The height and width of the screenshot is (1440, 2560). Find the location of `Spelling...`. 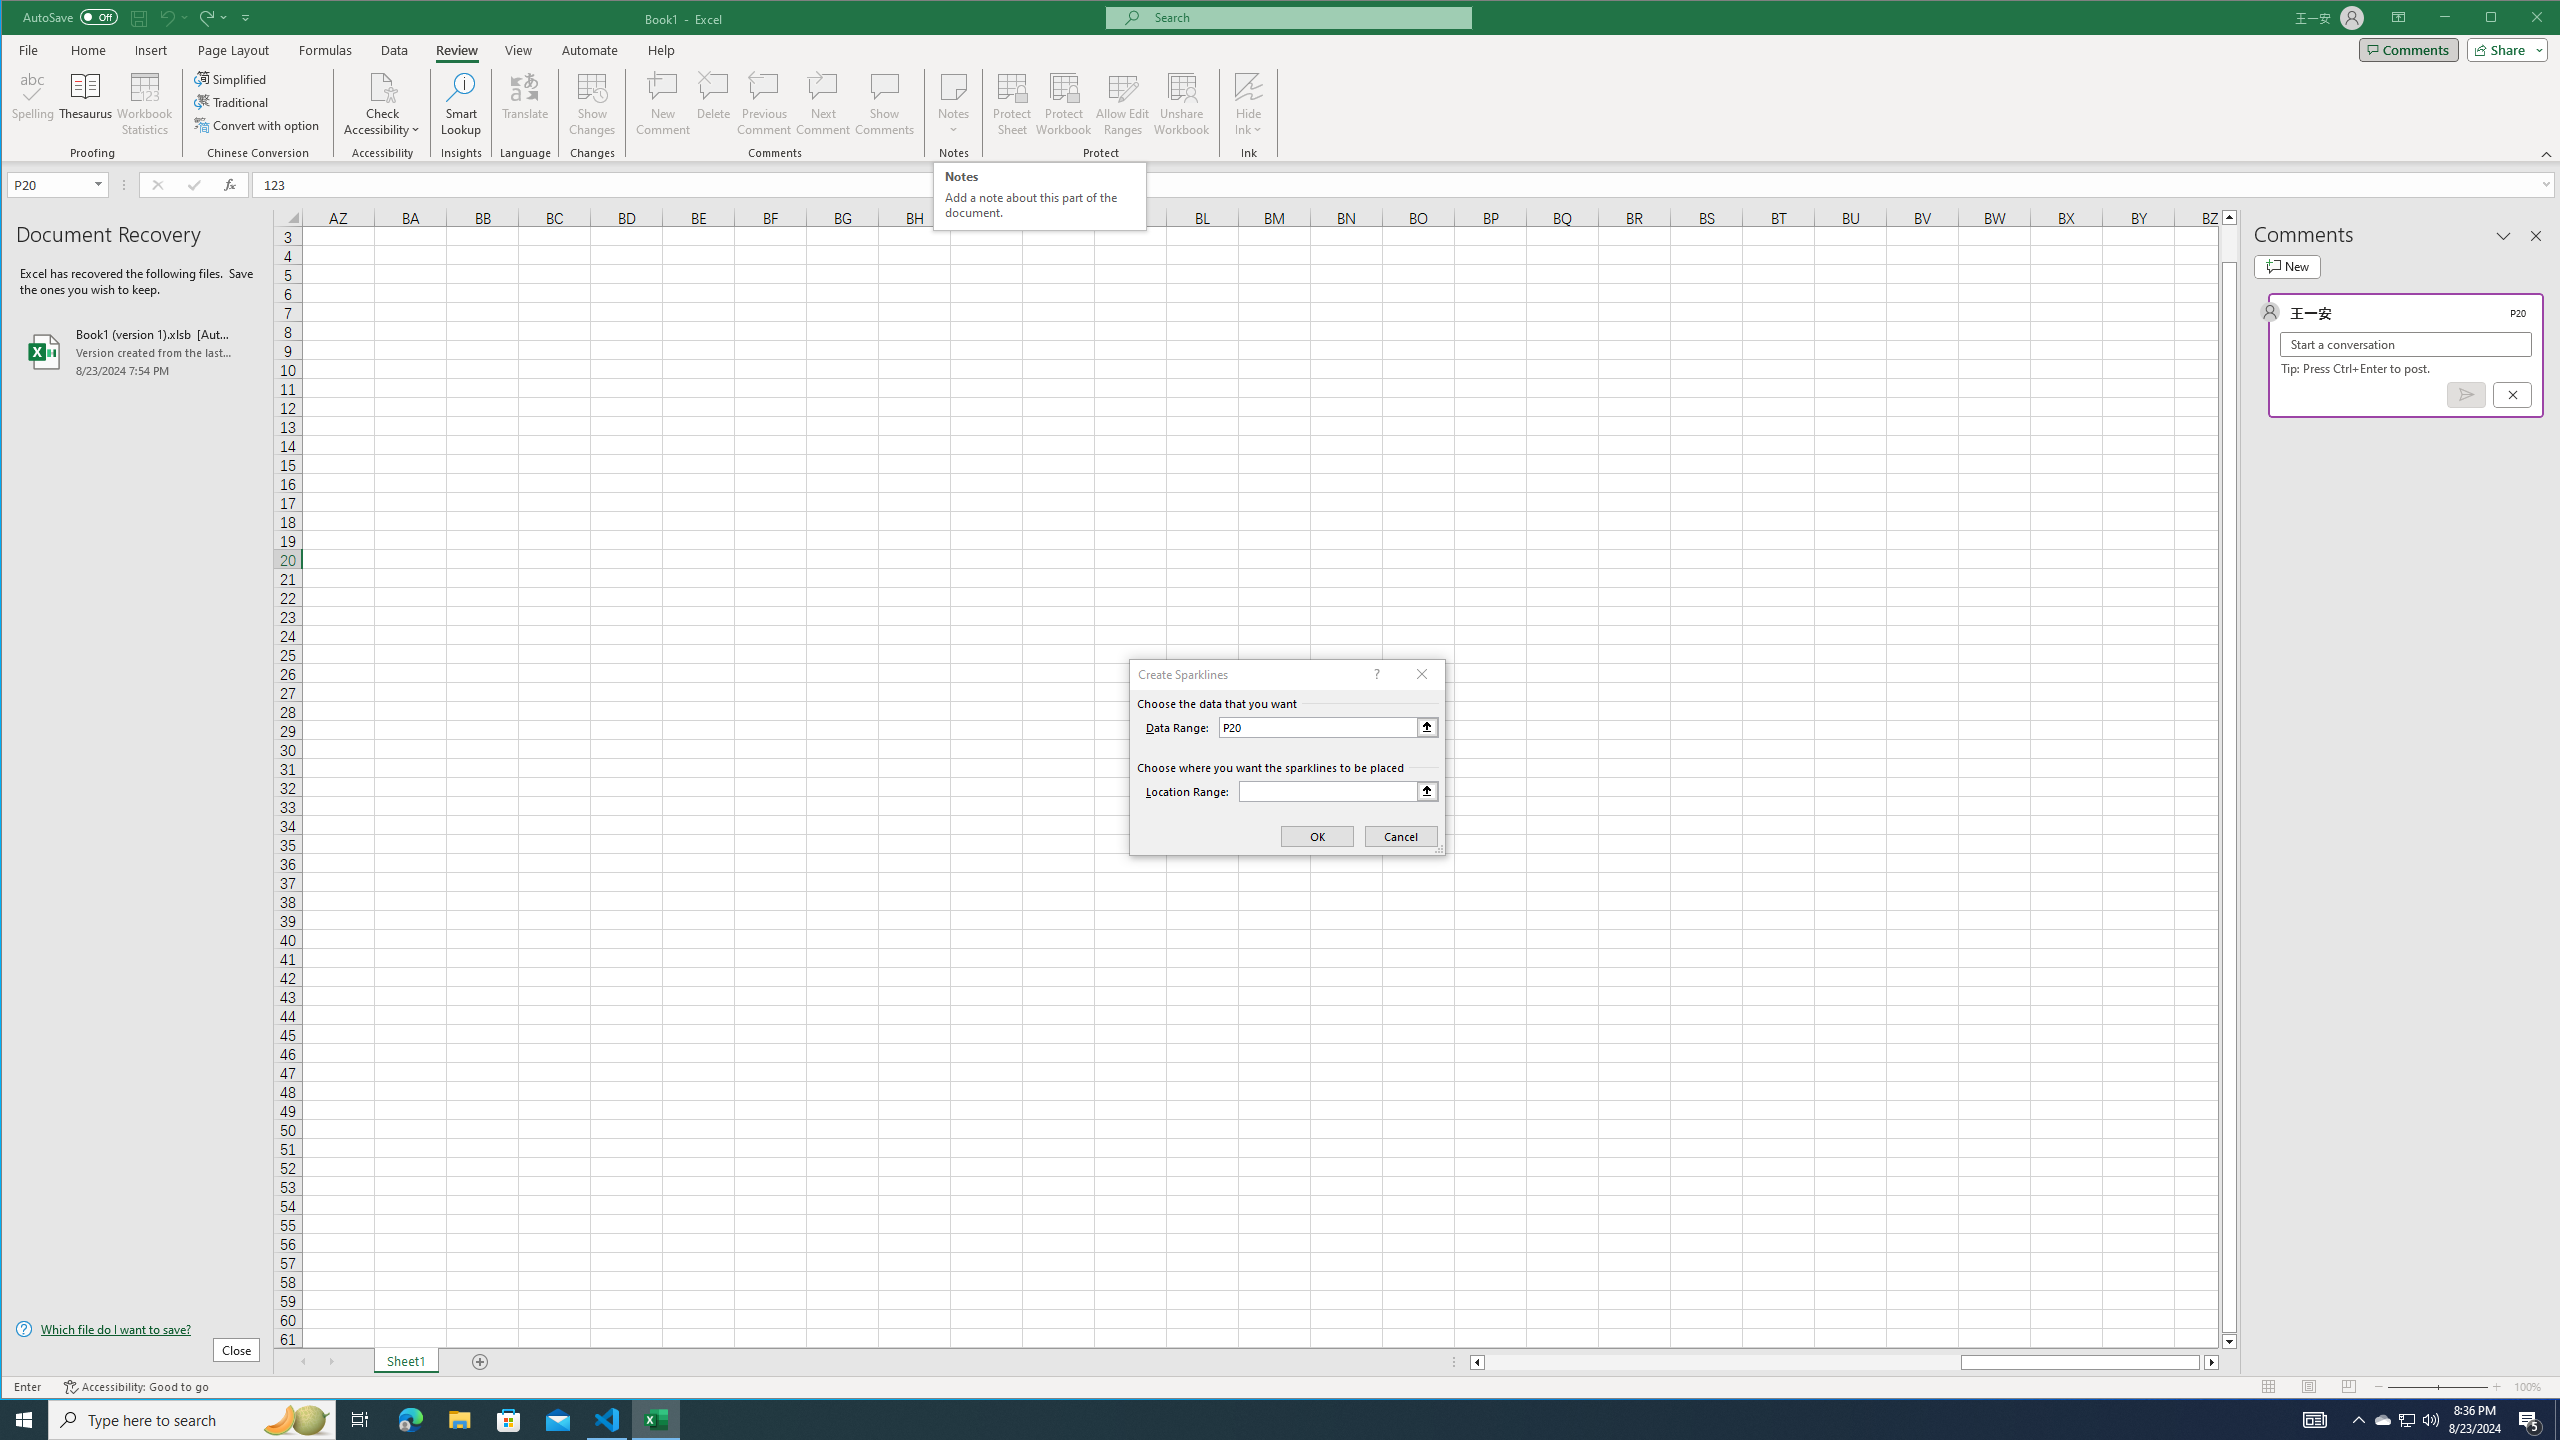

Spelling... is located at coordinates (33, 104).